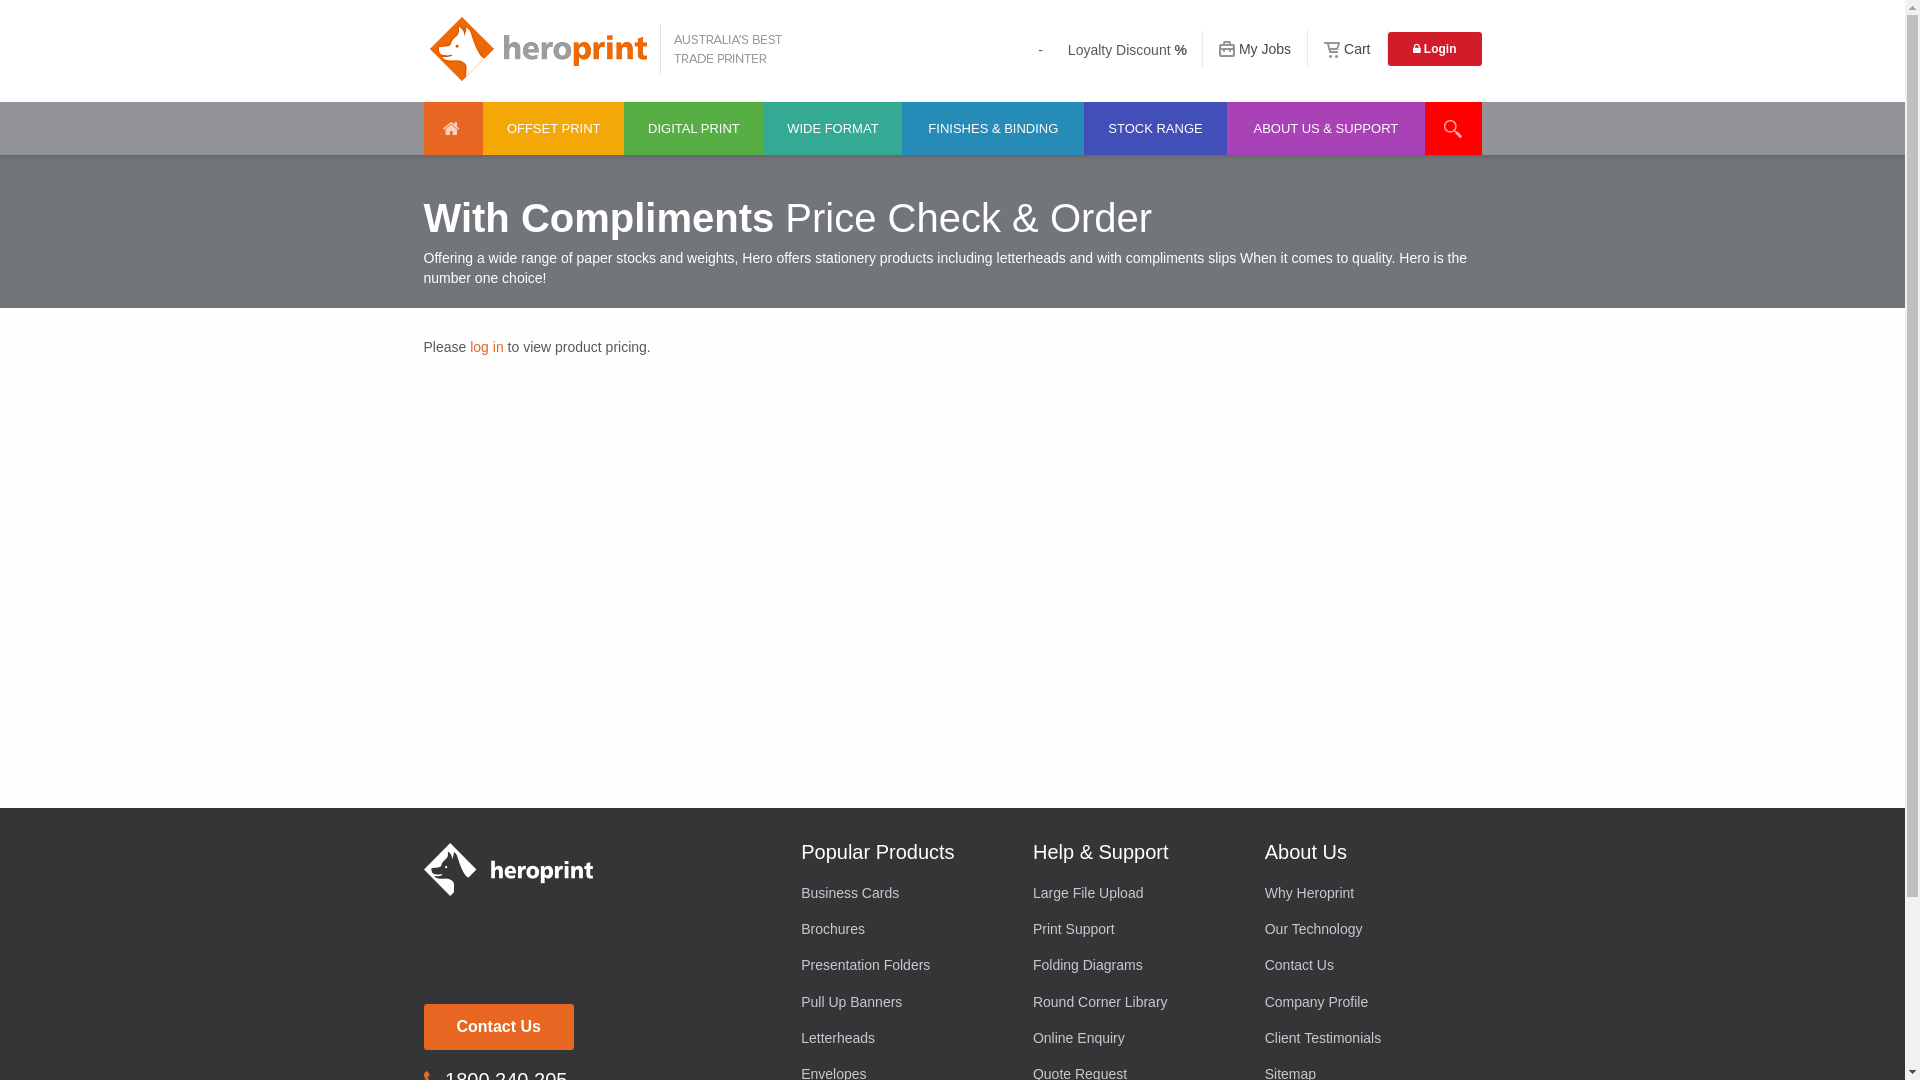  Describe the element at coordinates (1366, 1038) in the screenshot. I see `Client Testimonials` at that location.